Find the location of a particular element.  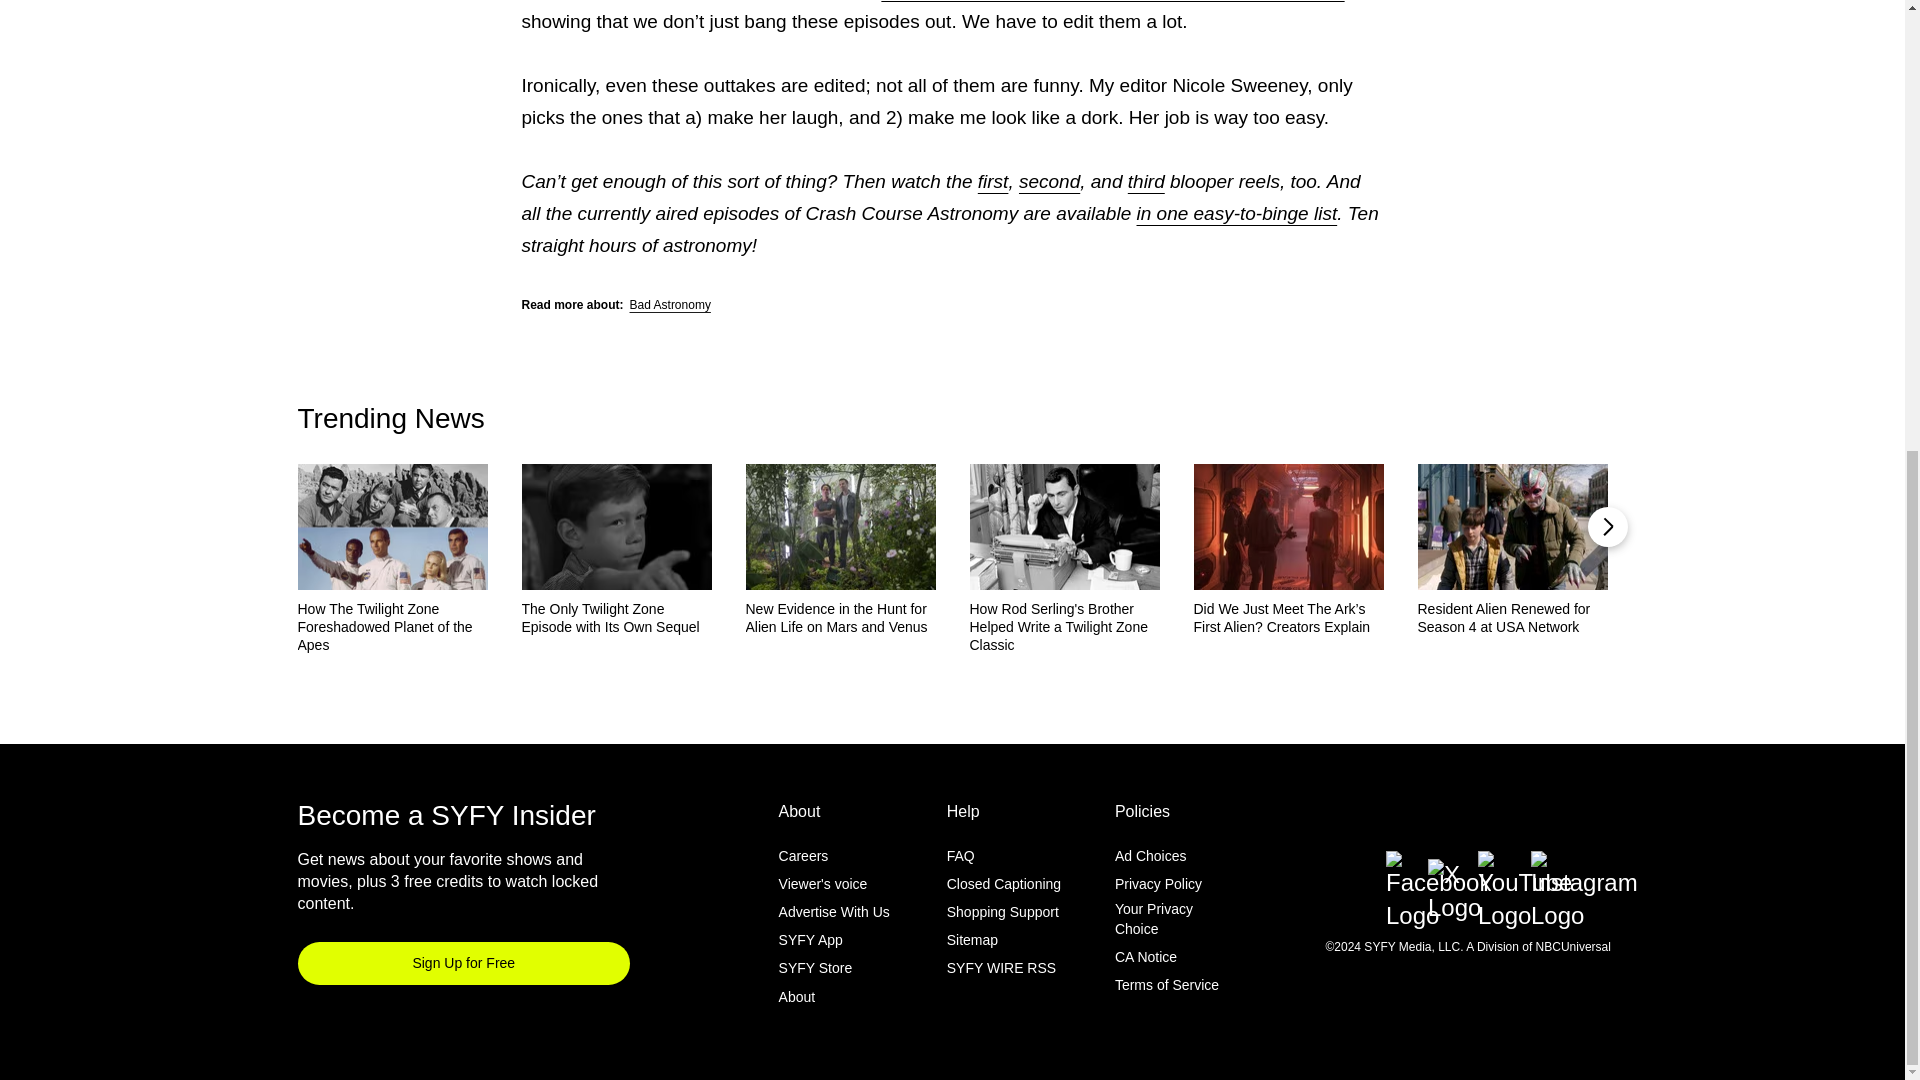

third is located at coordinates (1146, 181).